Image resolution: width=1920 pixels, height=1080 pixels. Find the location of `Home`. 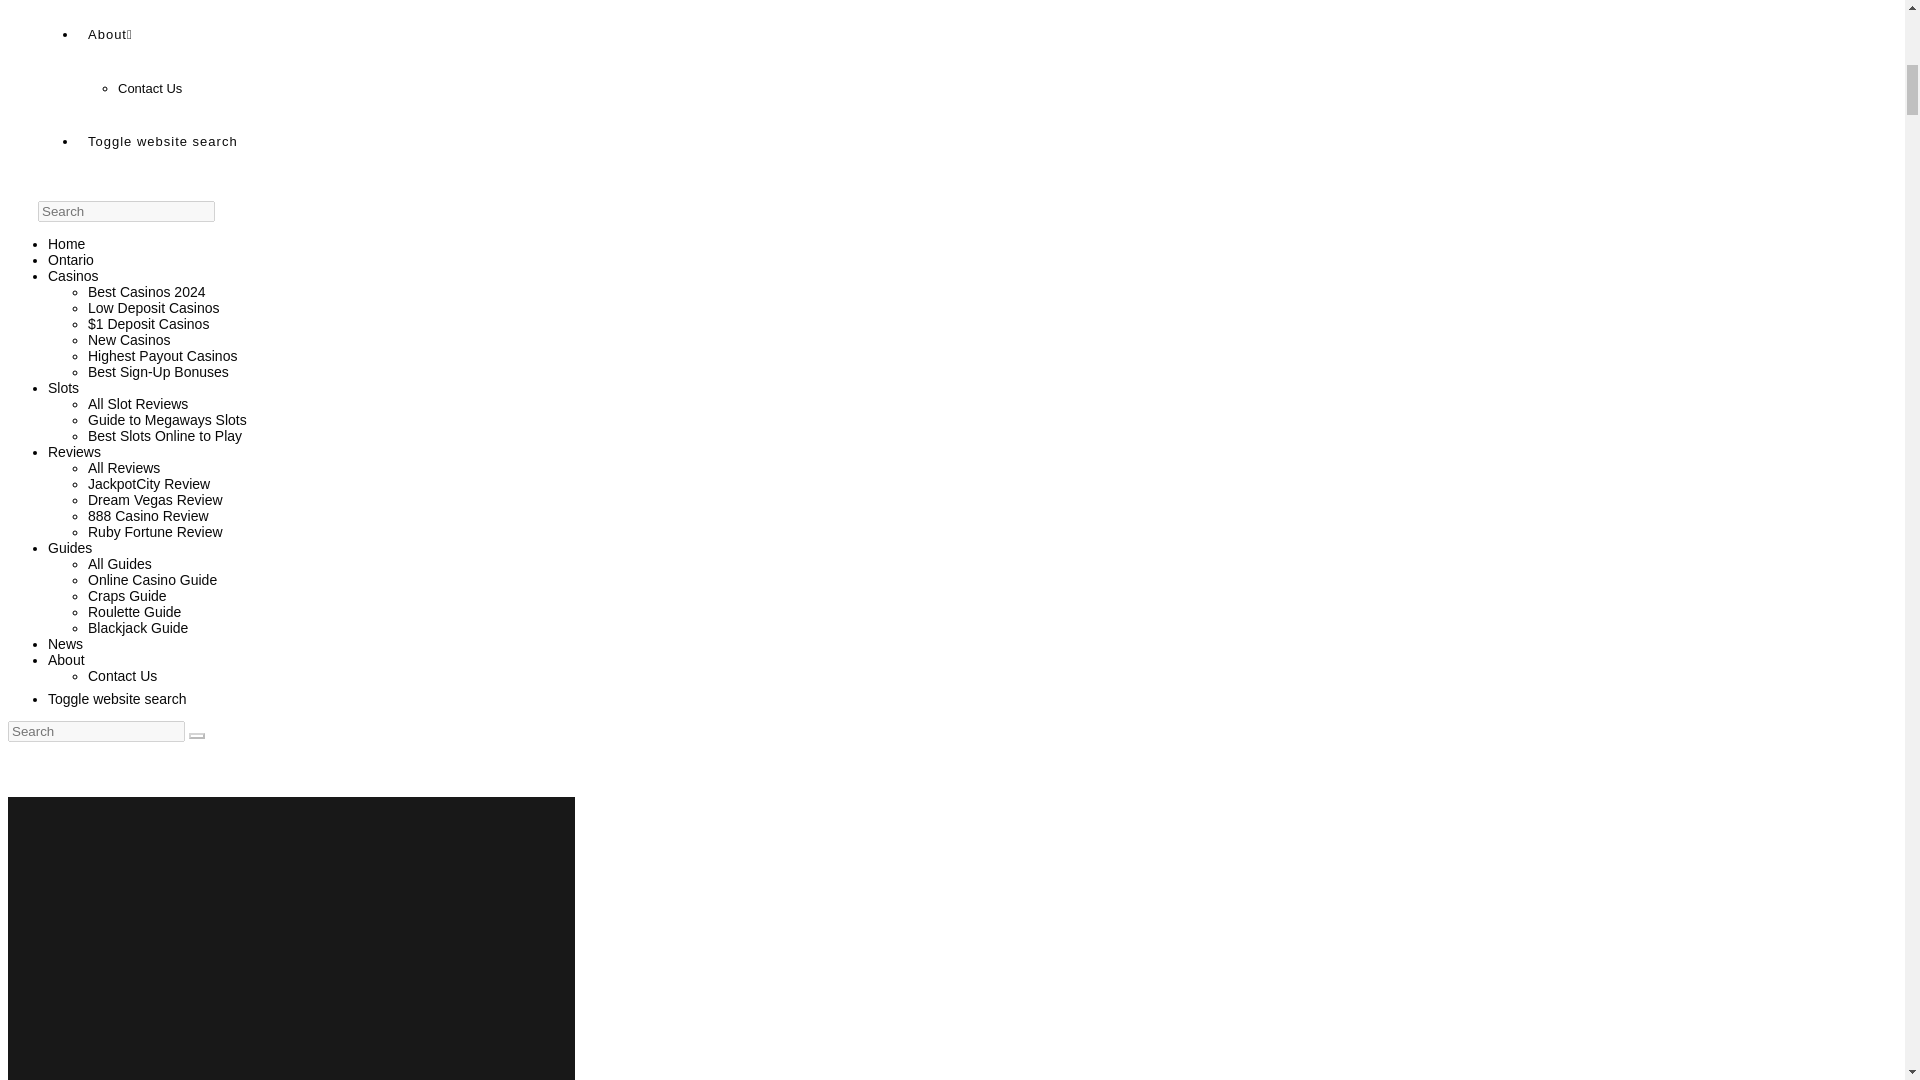

Home is located at coordinates (66, 244).